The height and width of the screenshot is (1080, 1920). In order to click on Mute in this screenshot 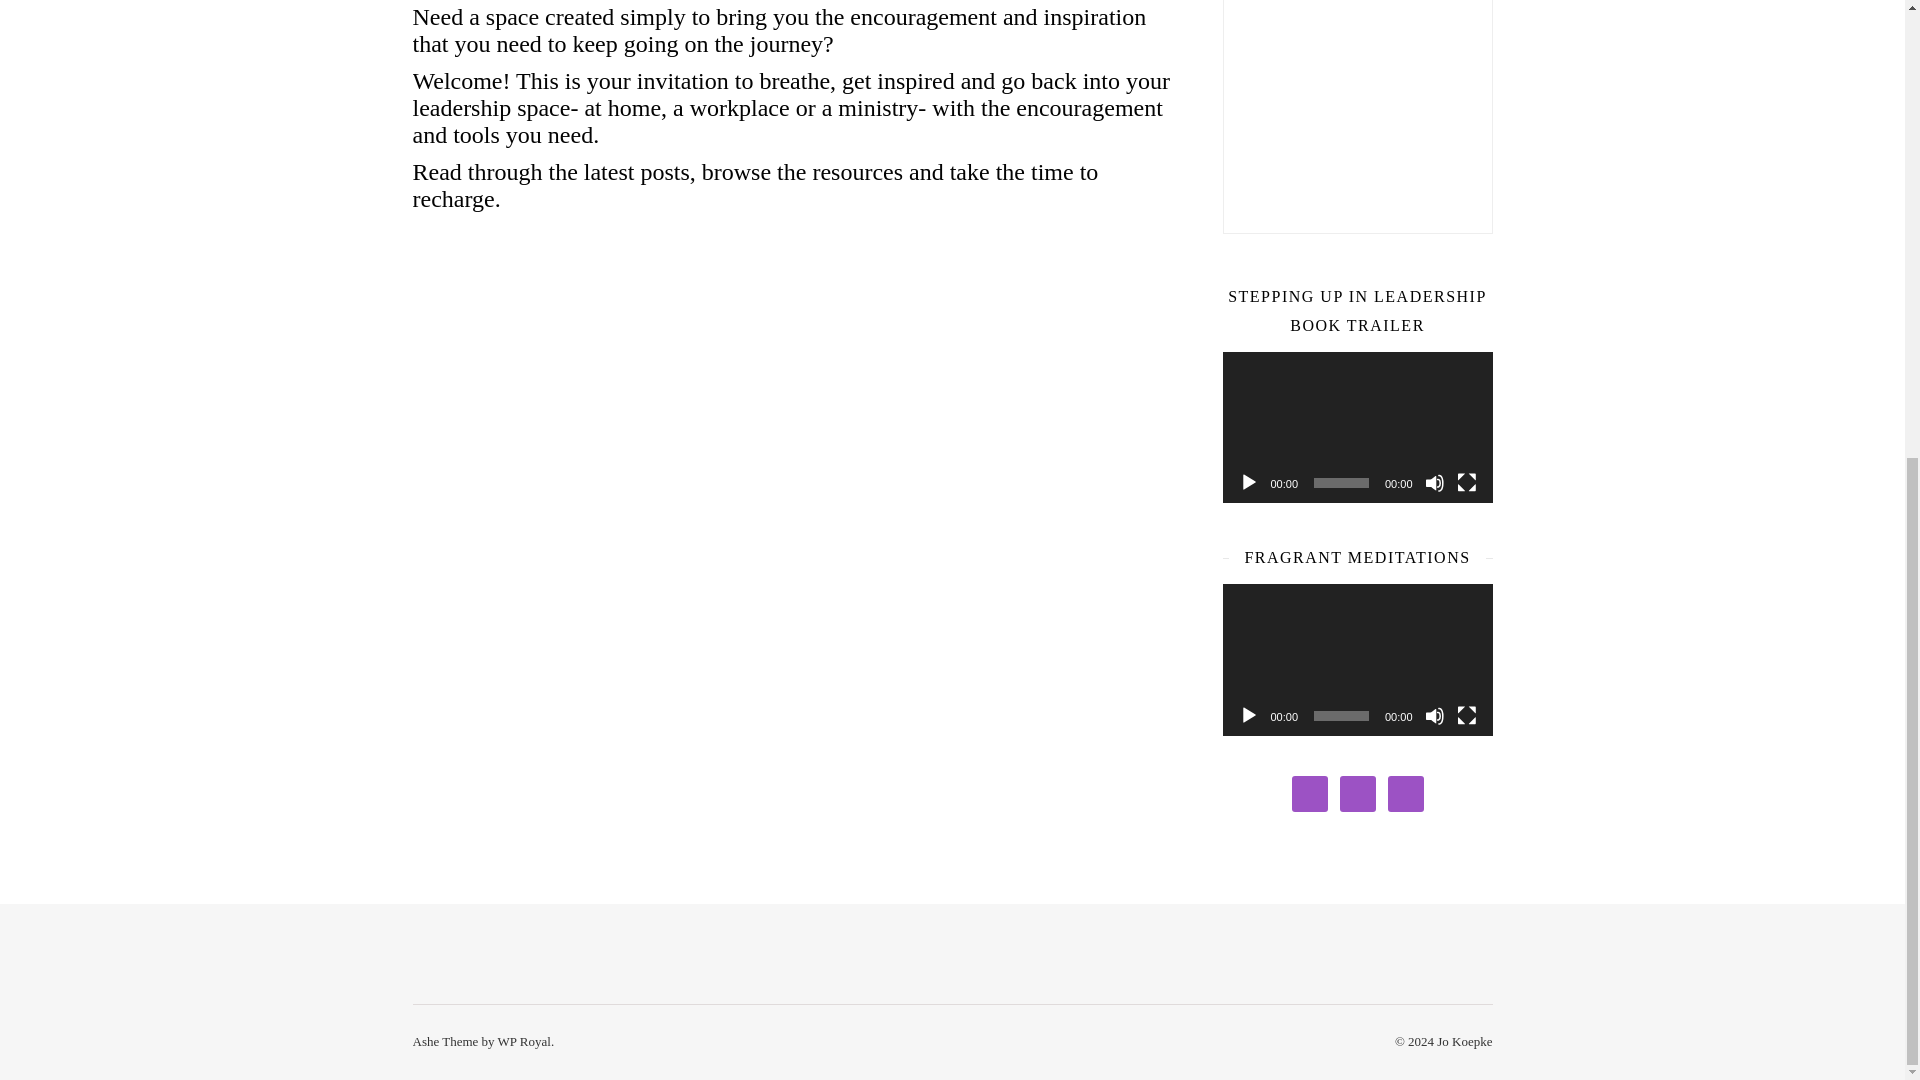, I will do `click(1434, 482)`.